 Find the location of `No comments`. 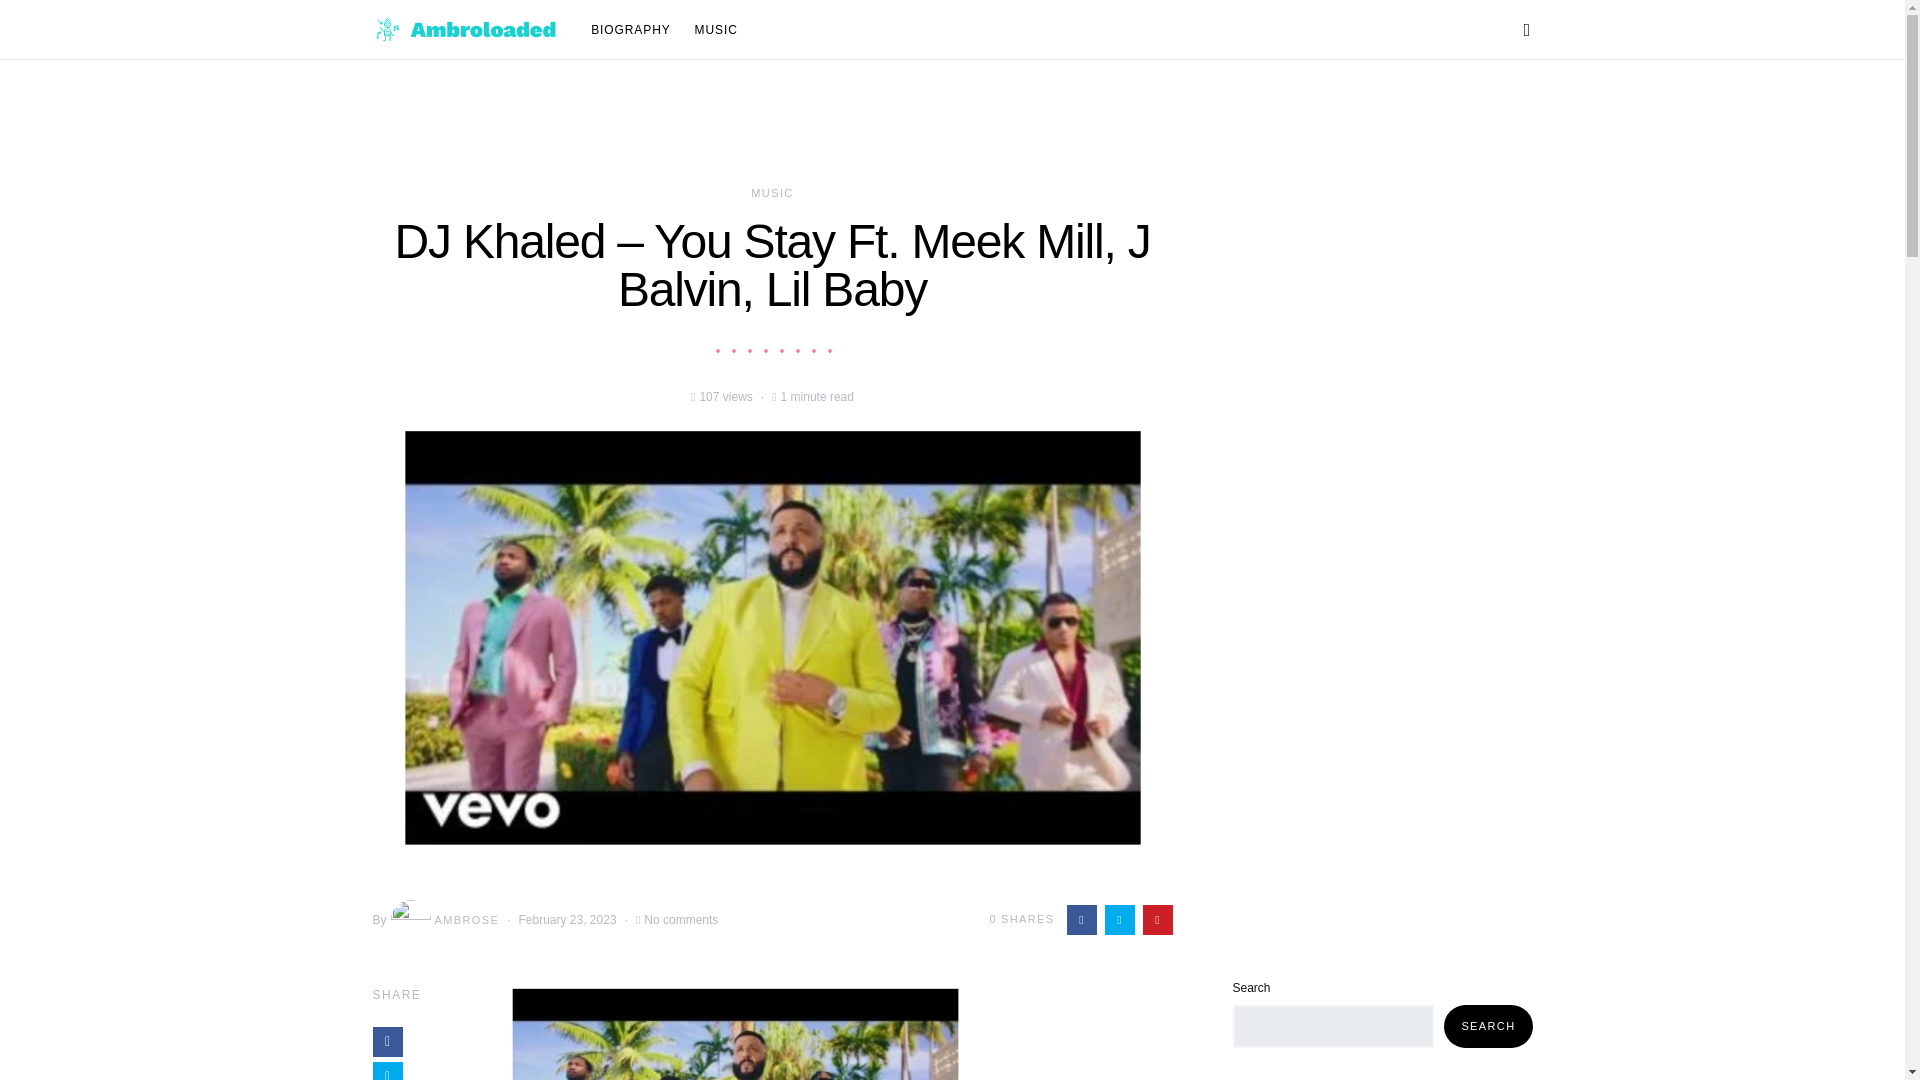

No comments is located at coordinates (680, 920).